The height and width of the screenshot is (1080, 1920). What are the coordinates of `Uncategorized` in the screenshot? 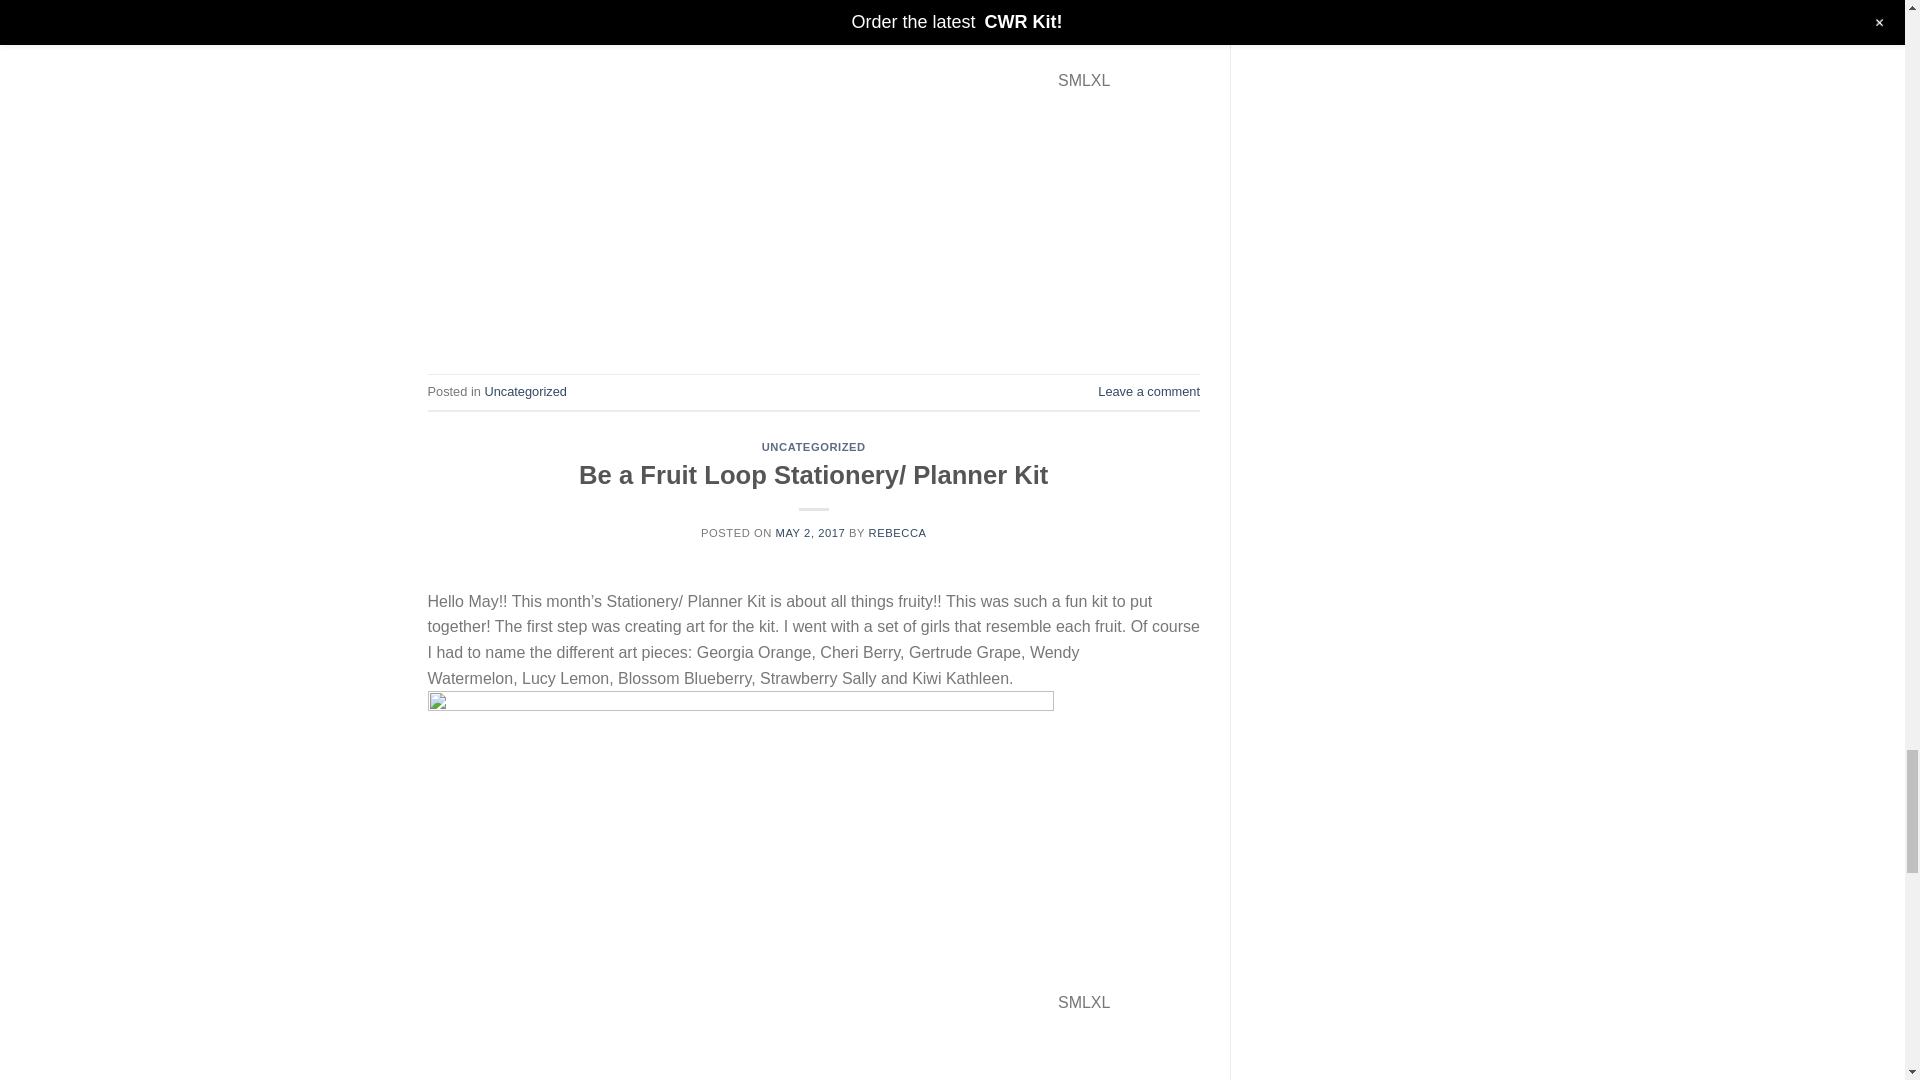 It's located at (524, 391).